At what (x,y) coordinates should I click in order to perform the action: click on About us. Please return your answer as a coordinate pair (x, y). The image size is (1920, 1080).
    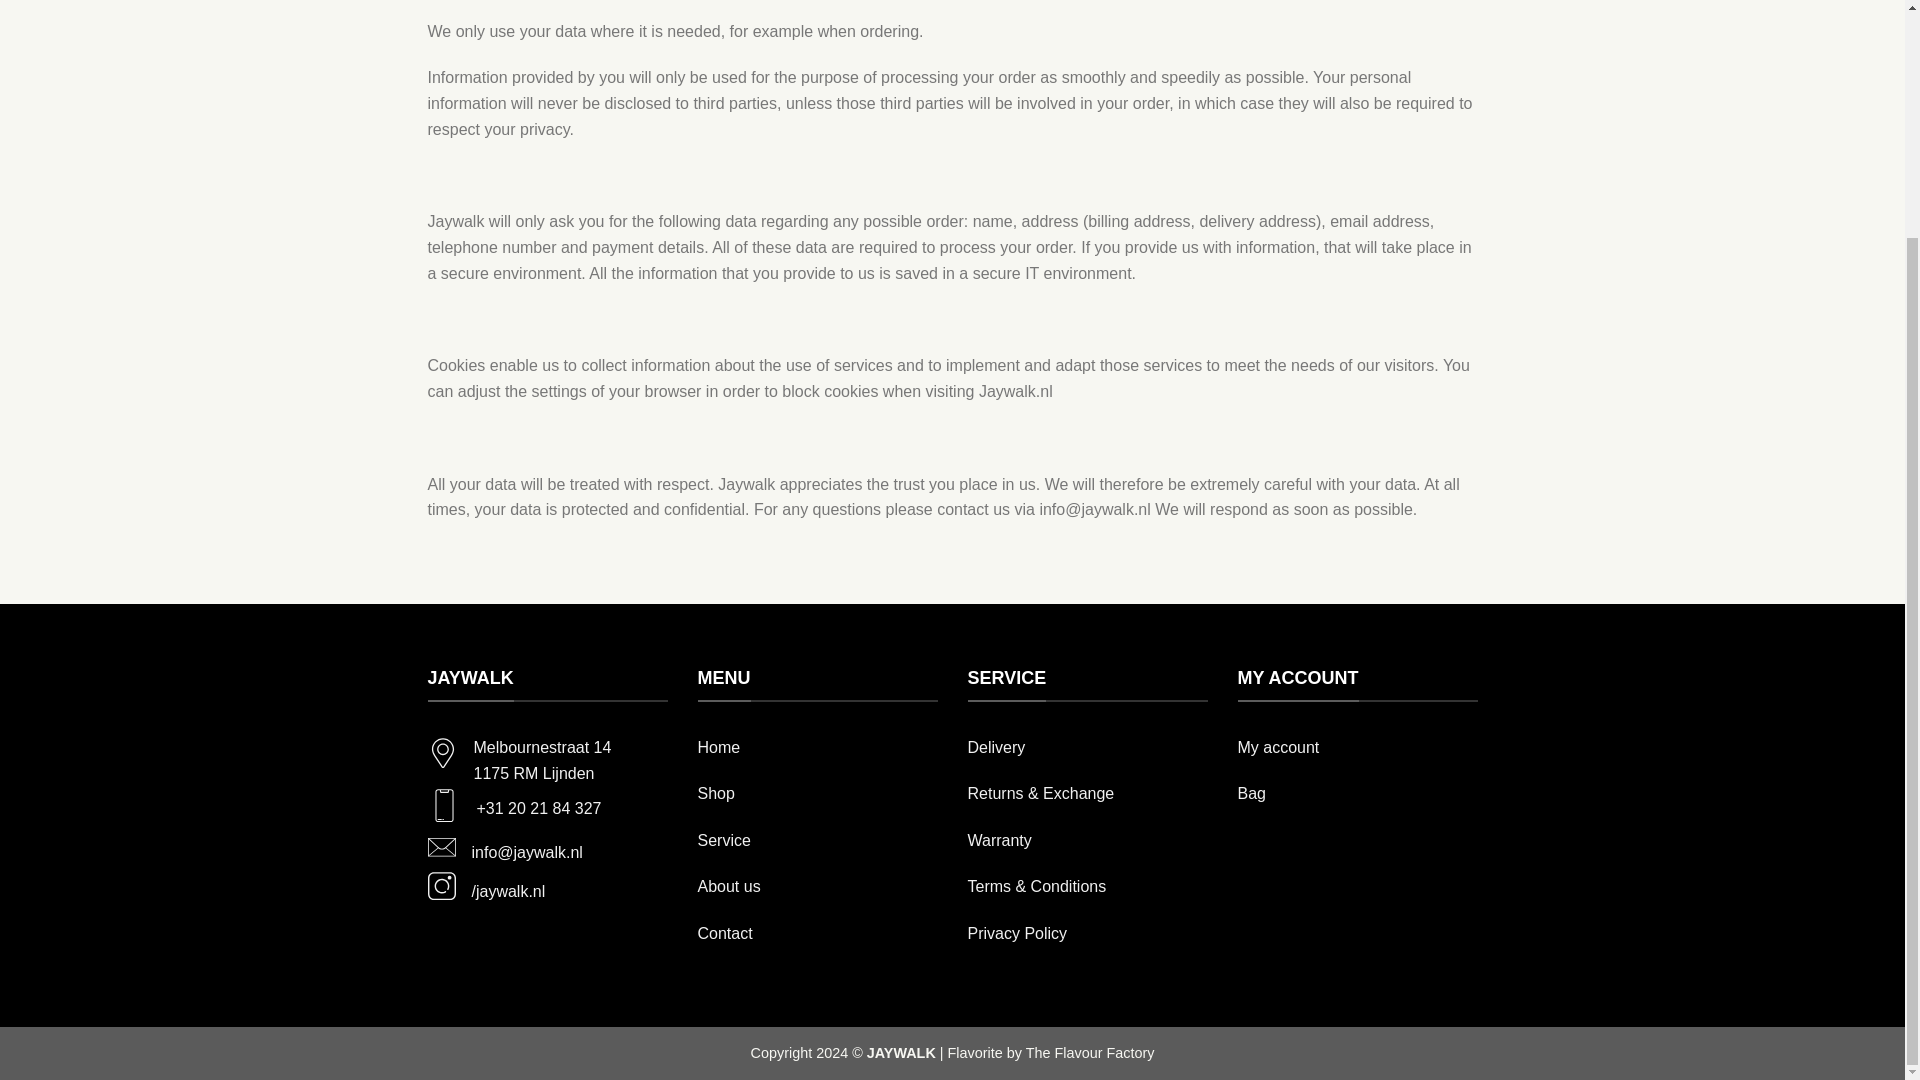
    Looking at the image, I should click on (729, 886).